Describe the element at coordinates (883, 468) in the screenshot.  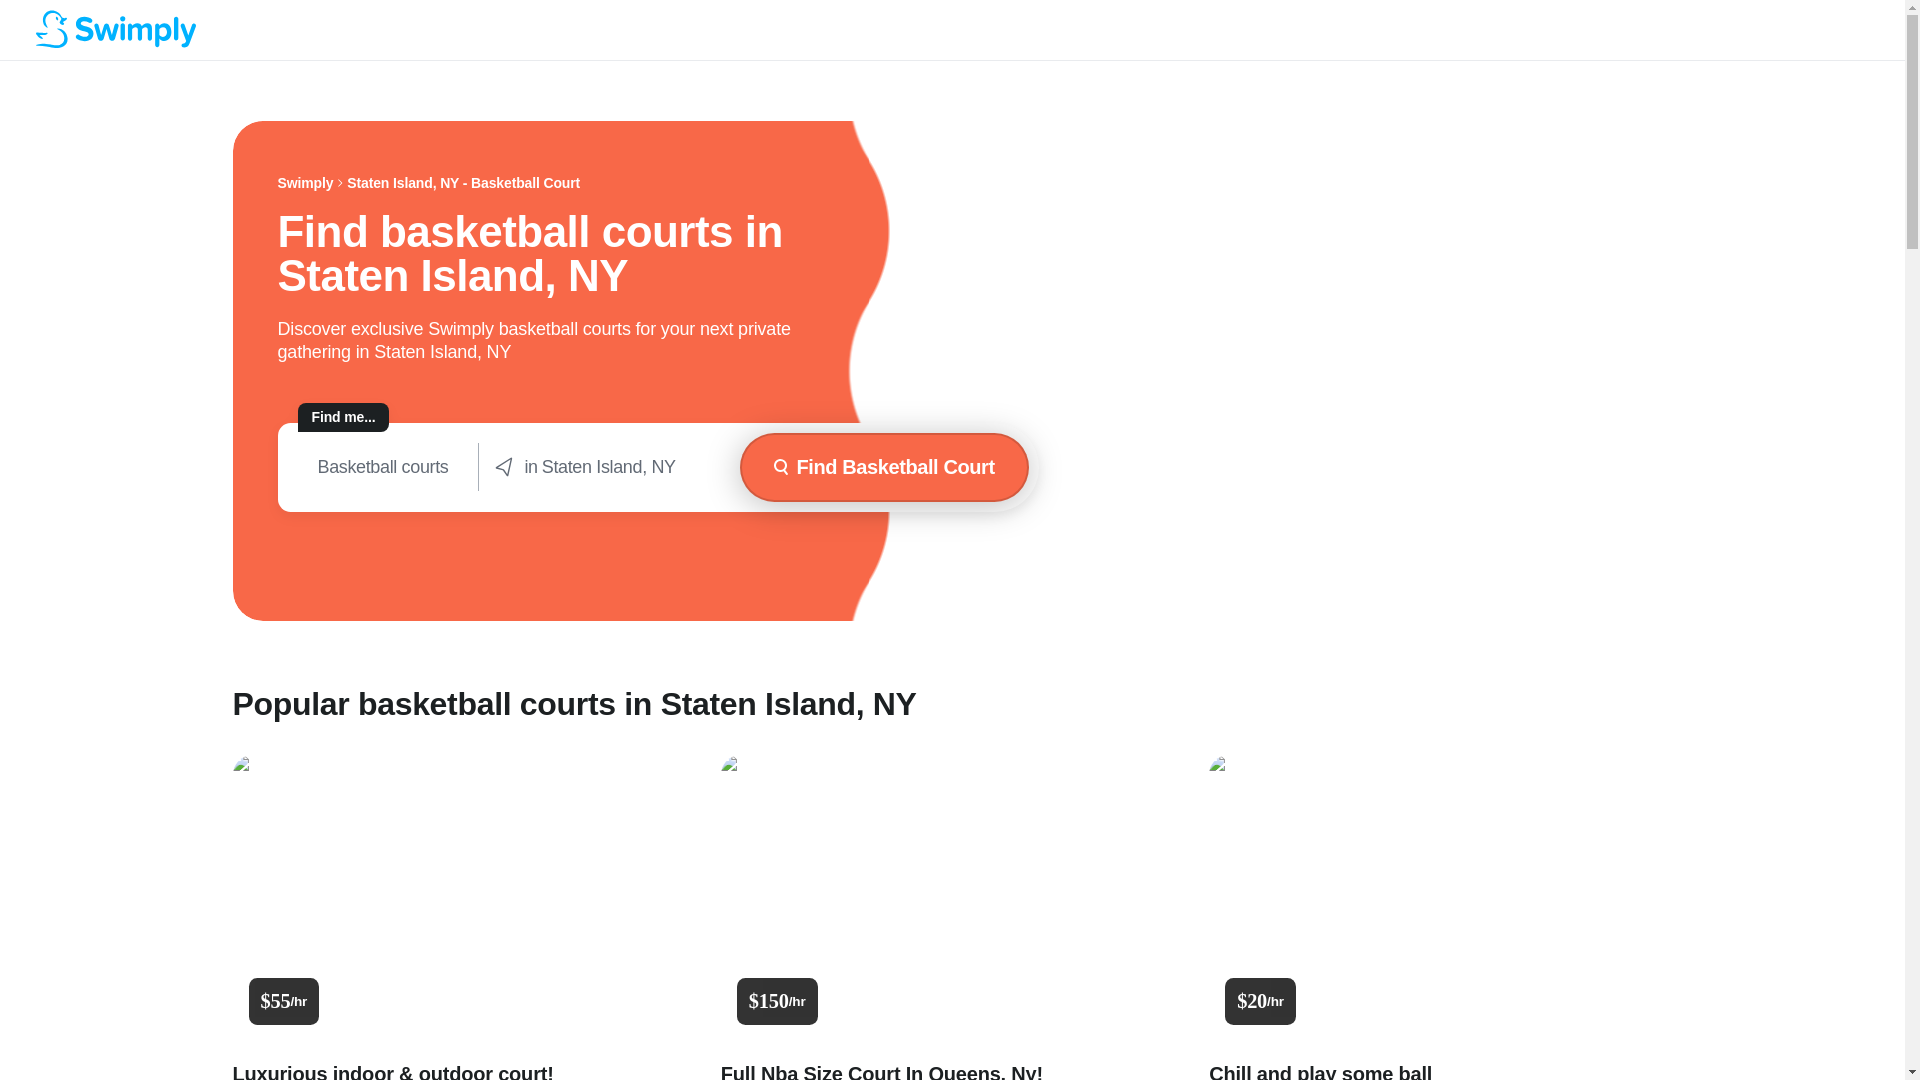
I see `Find Basketball Court` at that location.